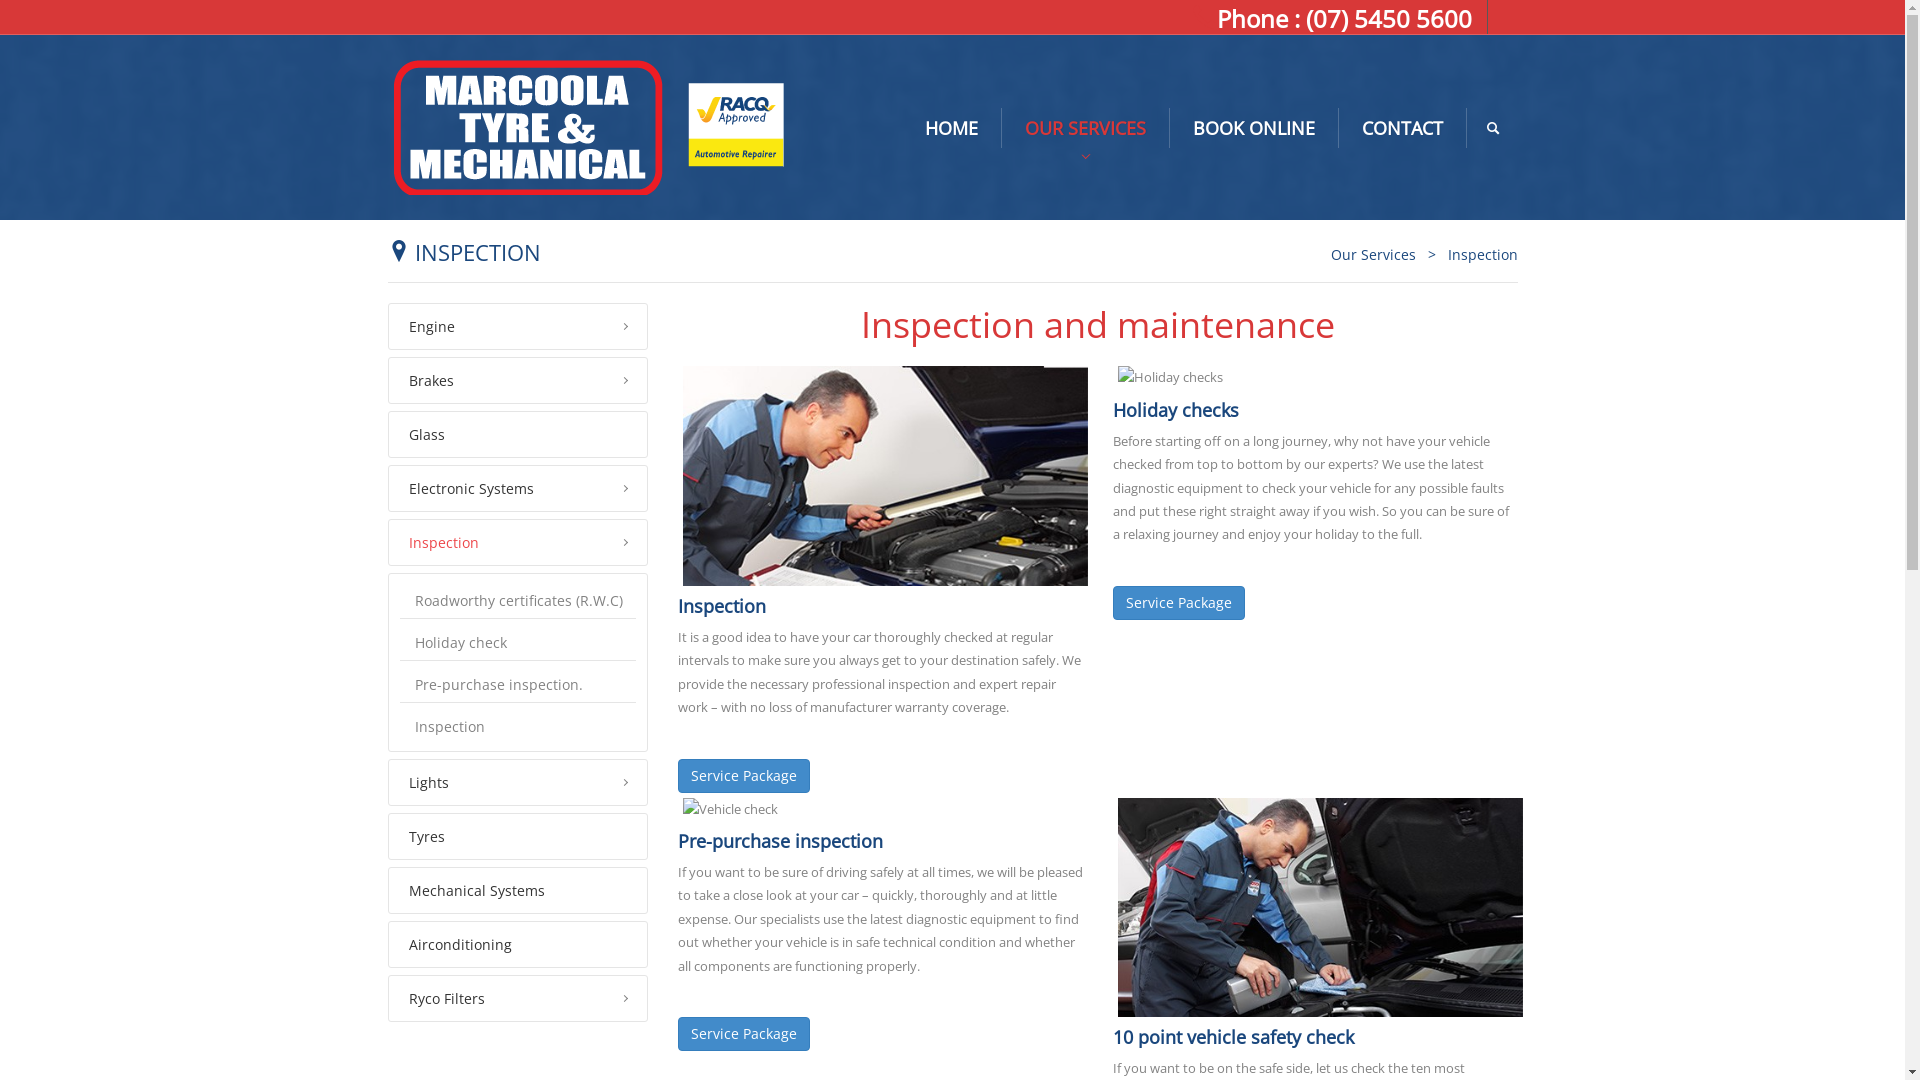 Image resolution: width=1920 pixels, height=1080 pixels. Describe the element at coordinates (518, 644) in the screenshot. I see `Holiday check` at that location.